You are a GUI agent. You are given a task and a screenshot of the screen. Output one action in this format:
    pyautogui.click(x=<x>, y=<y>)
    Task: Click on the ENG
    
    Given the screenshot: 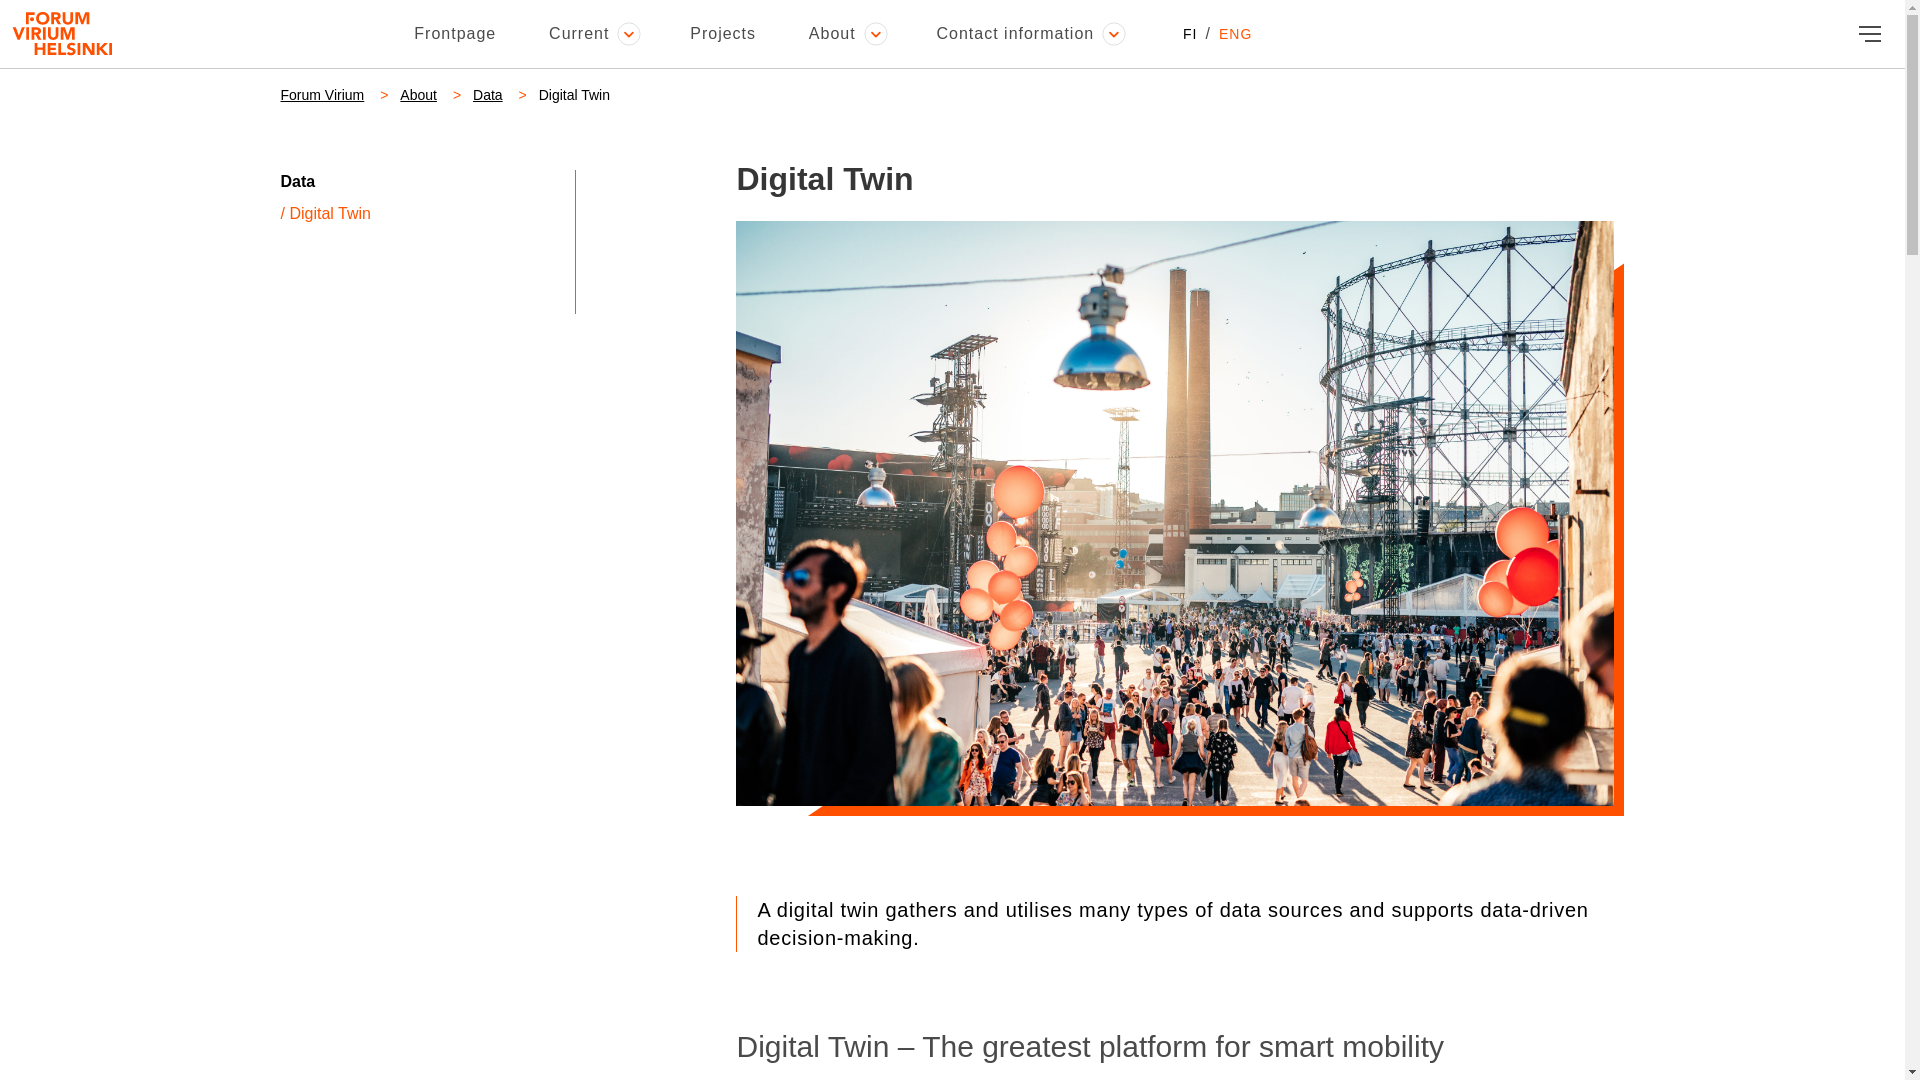 What is the action you would take?
    pyautogui.click(x=1235, y=34)
    